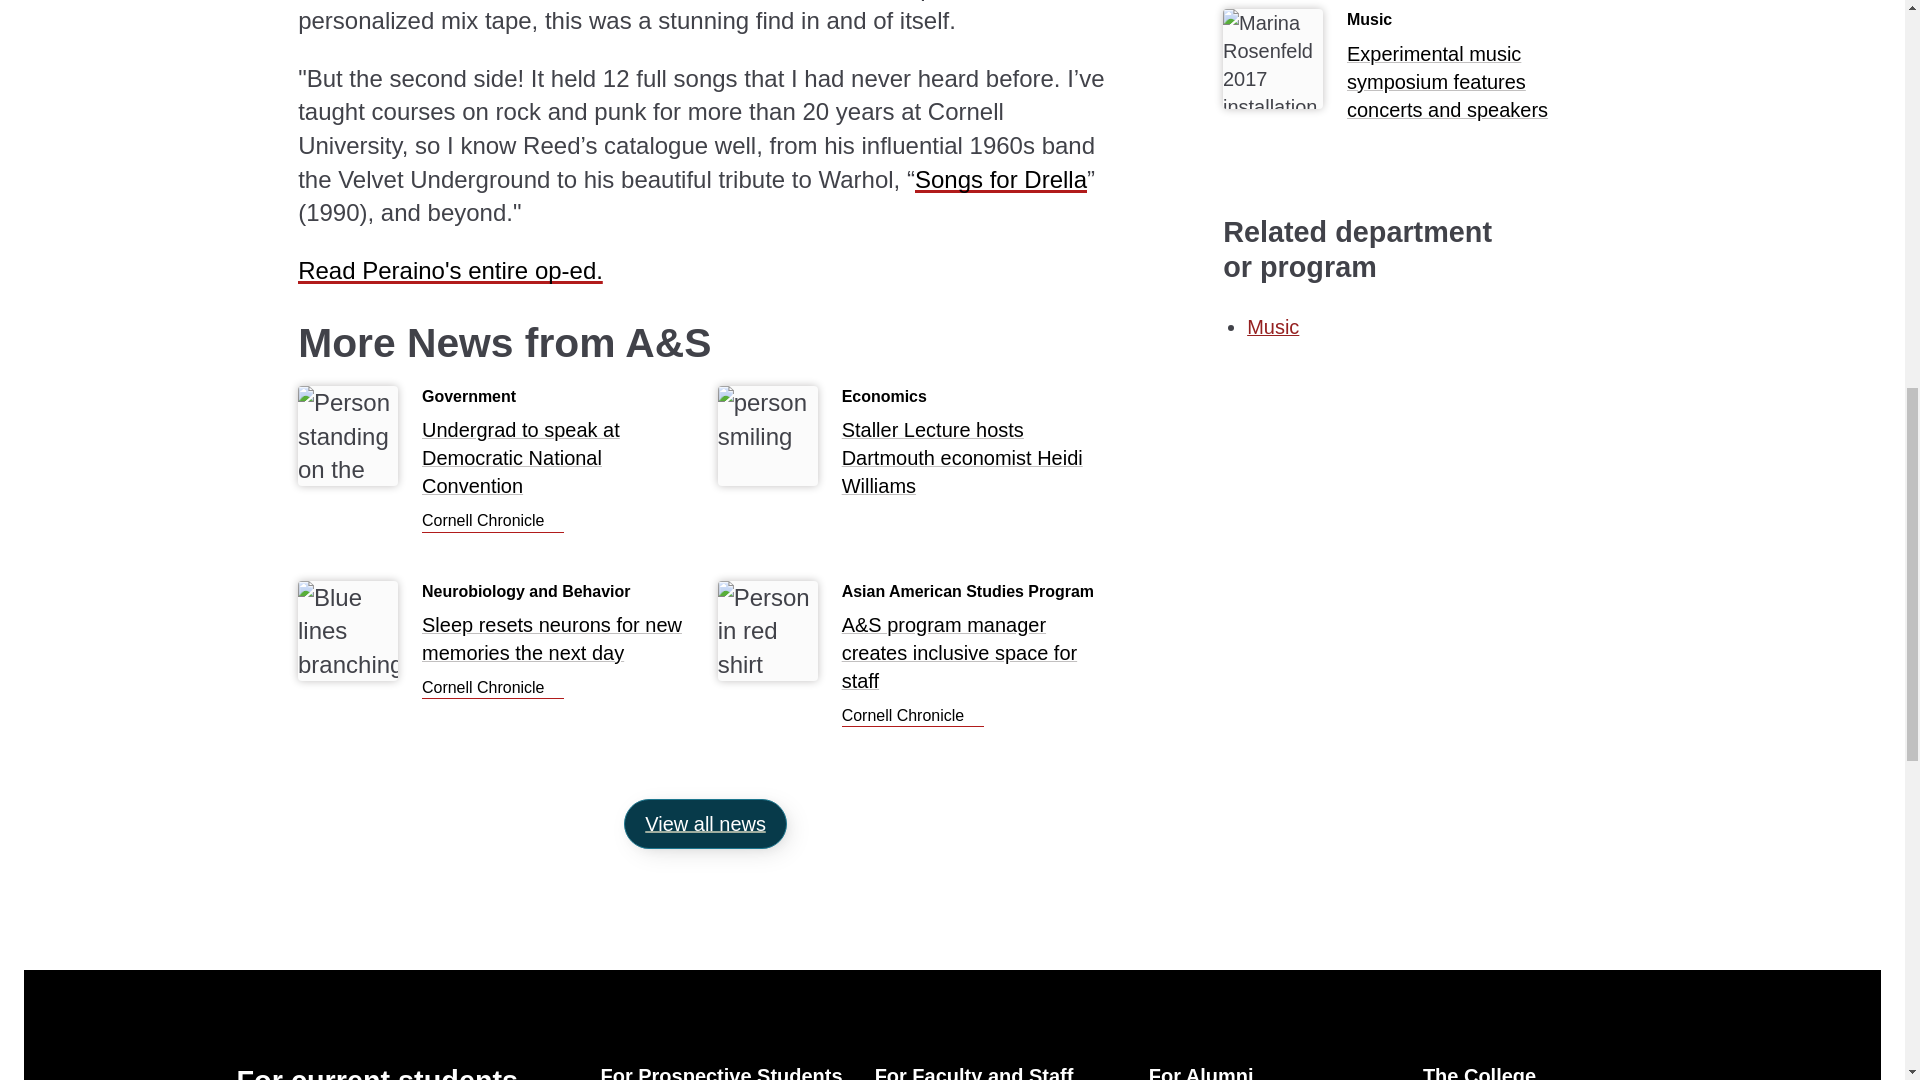 This screenshot has height=1080, width=1920. I want to click on Experimental music symposium features concerts and speakers, so click(1477, 86).